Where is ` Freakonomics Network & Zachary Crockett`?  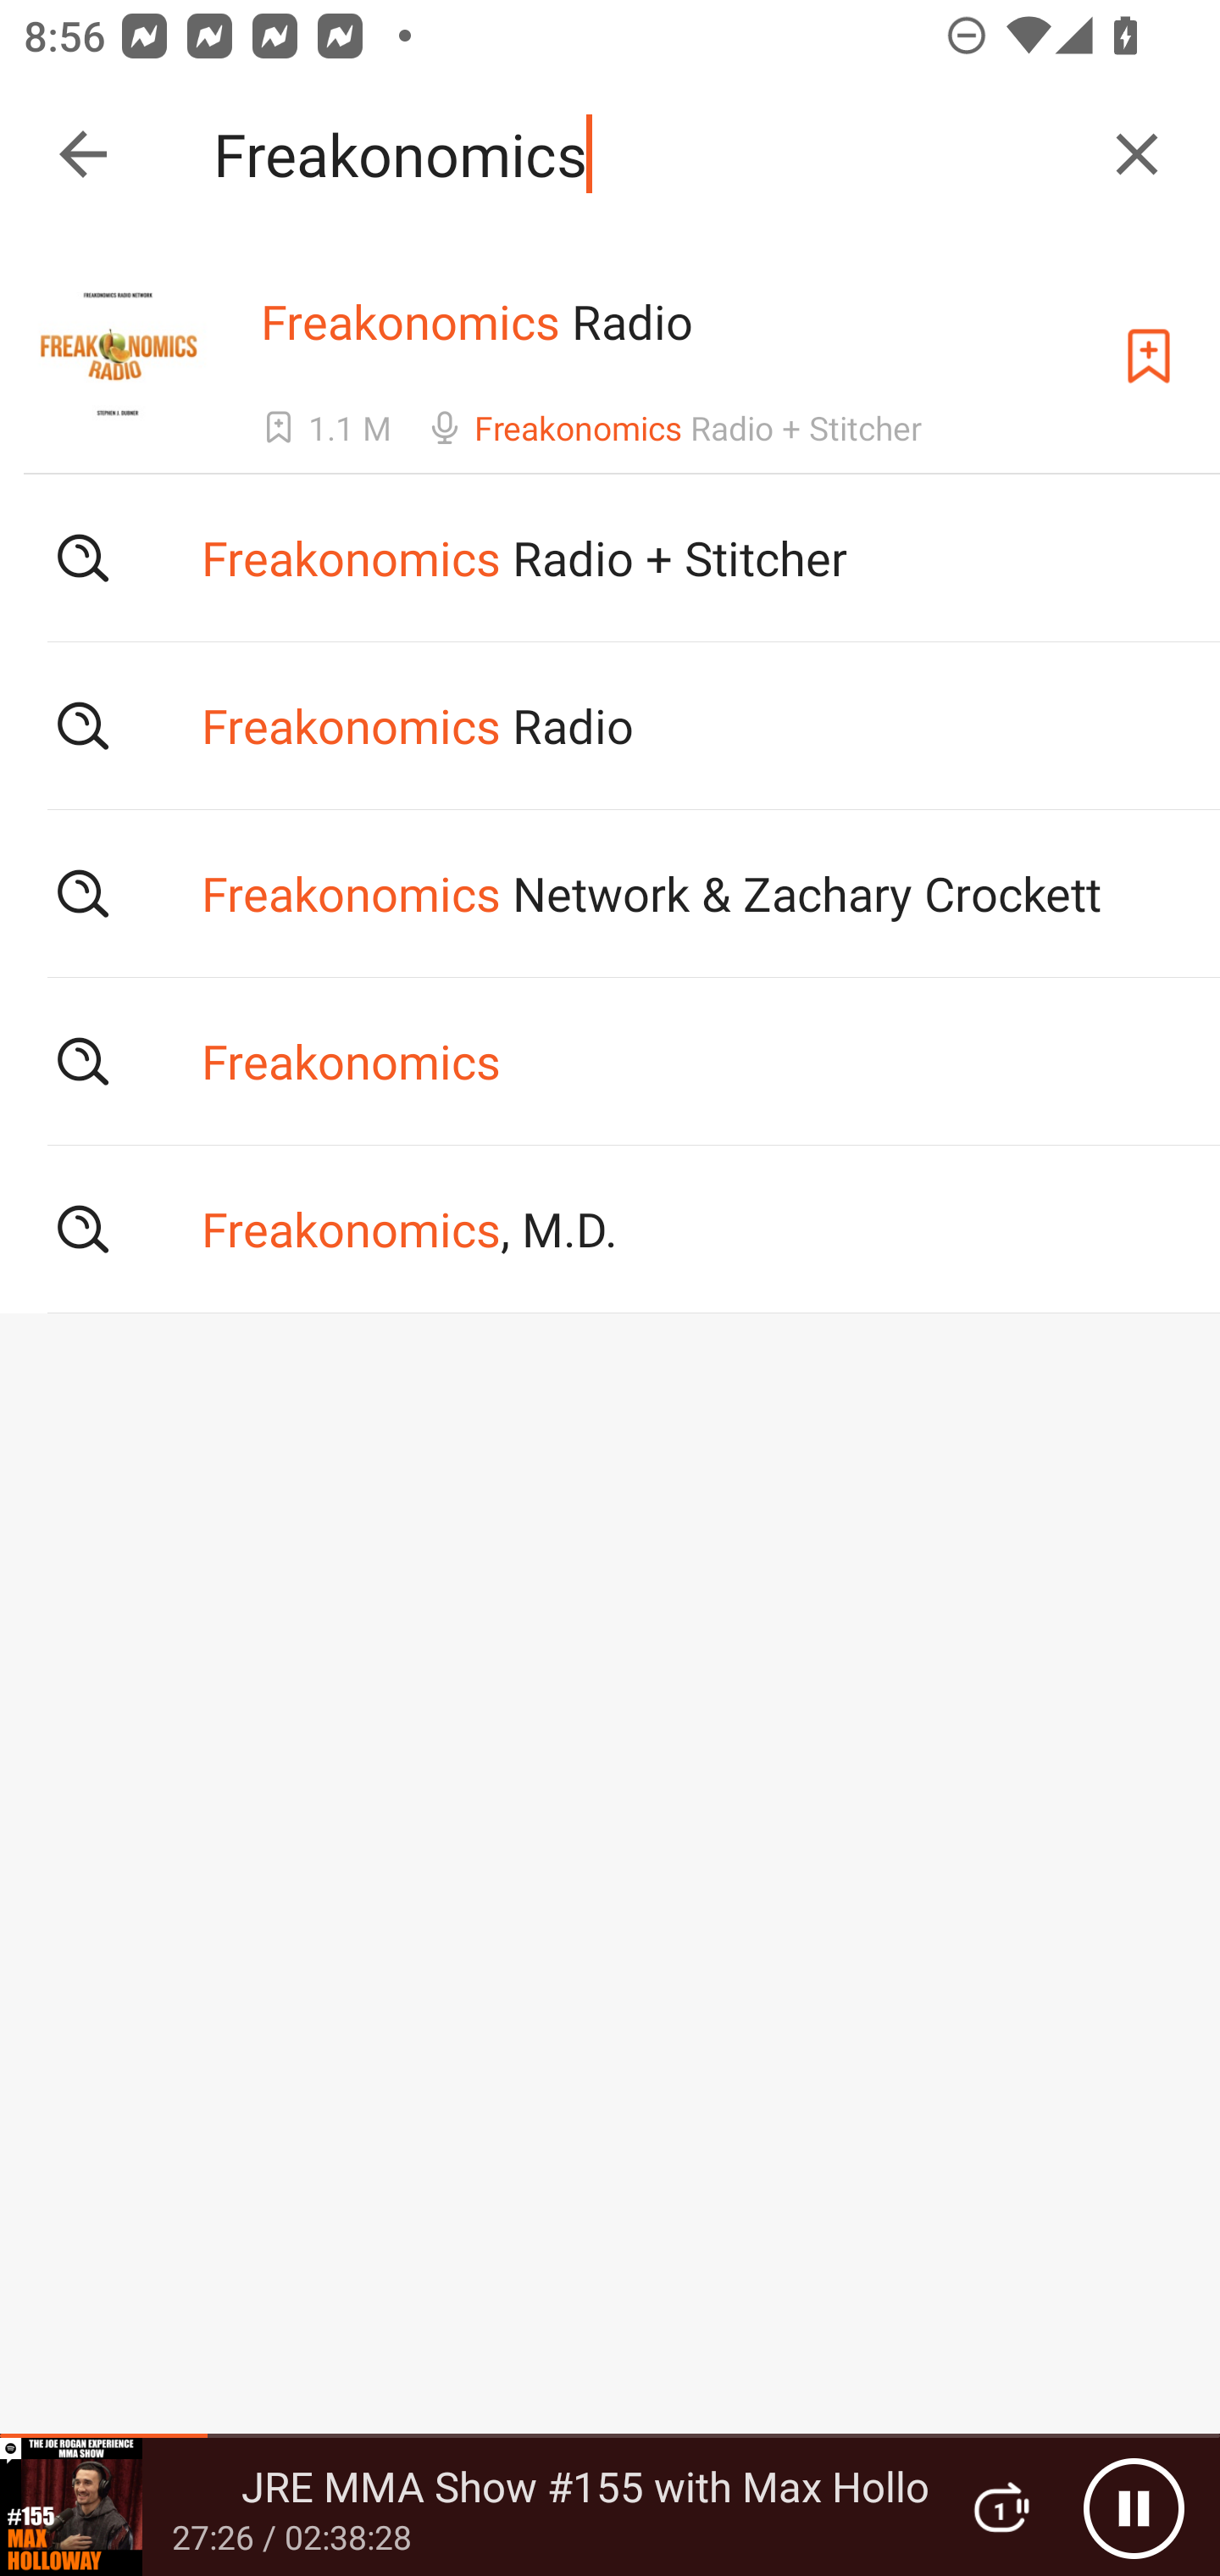  Freakonomics Network & Zachary Crockett is located at coordinates (610, 892).